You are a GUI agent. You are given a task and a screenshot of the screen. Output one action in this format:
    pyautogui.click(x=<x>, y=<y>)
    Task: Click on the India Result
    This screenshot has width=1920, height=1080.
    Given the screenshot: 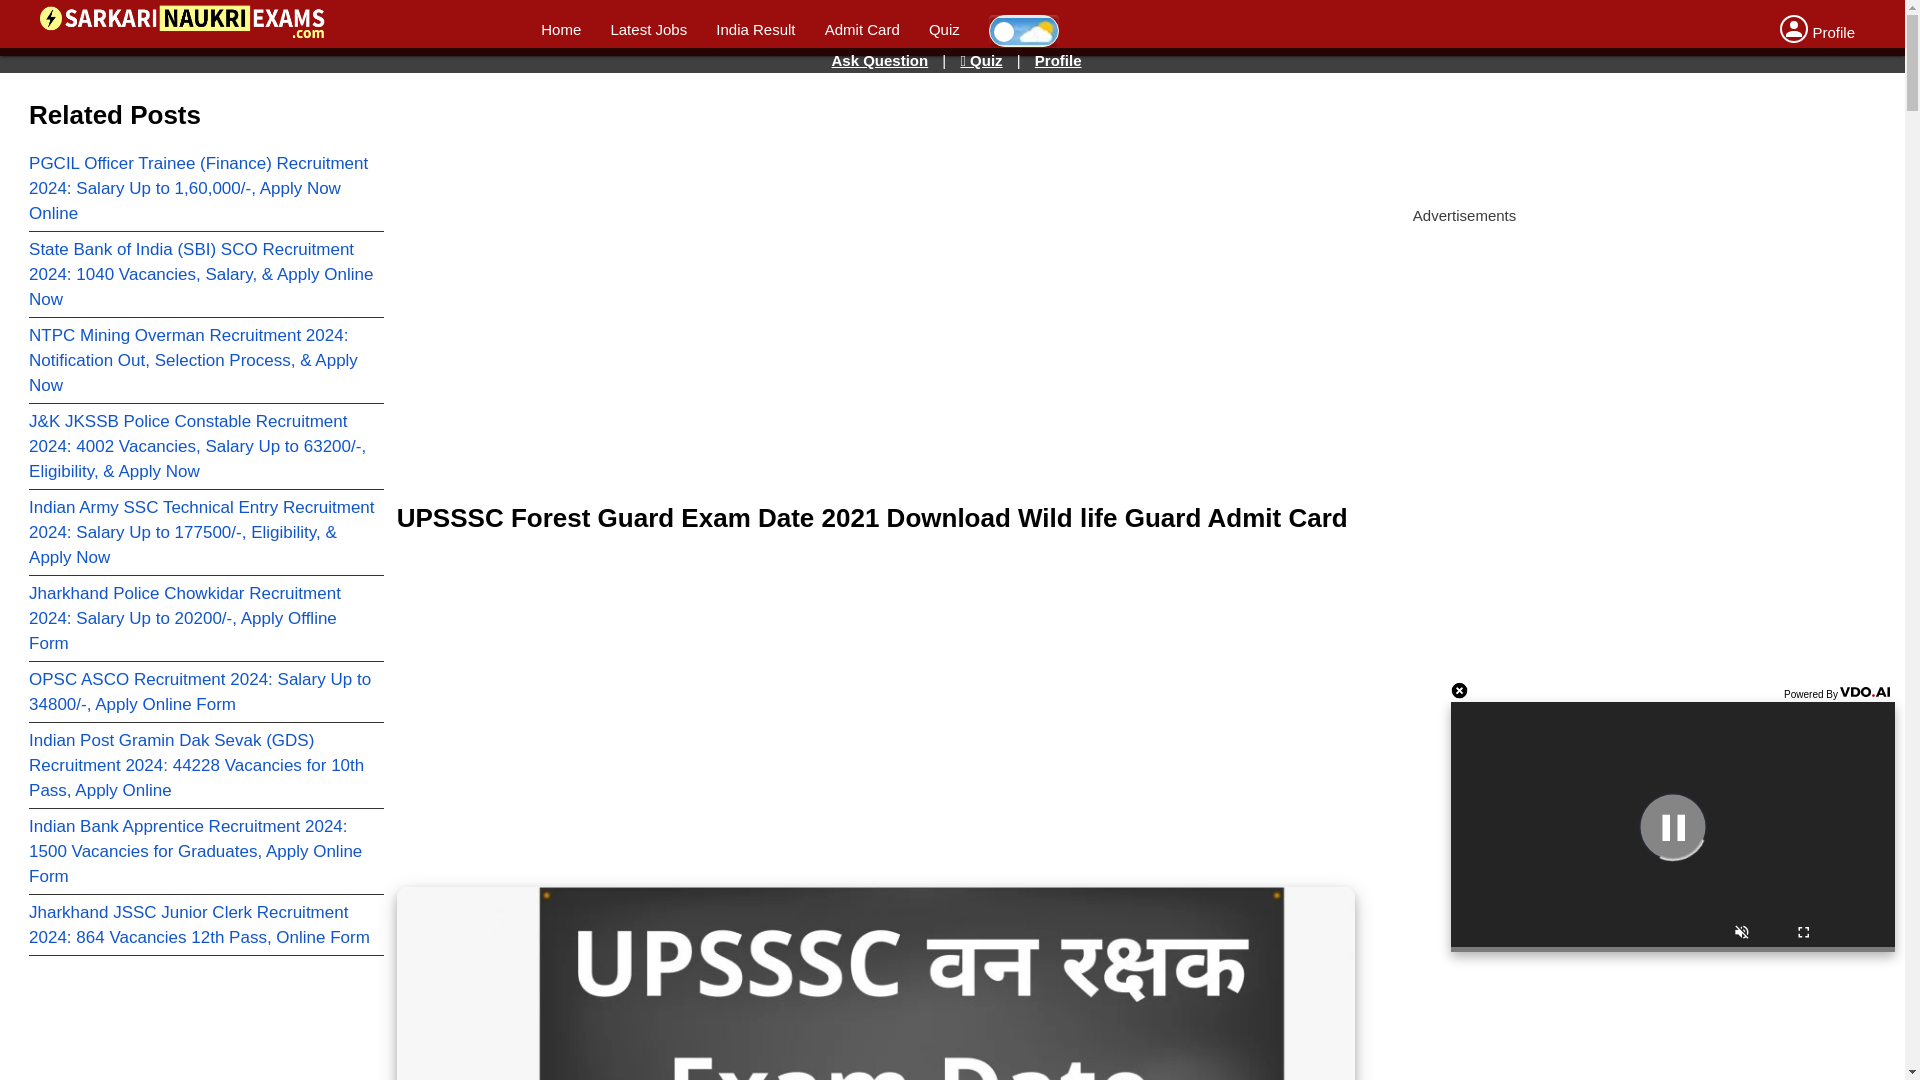 What is the action you would take?
    pyautogui.click(x=755, y=28)
    